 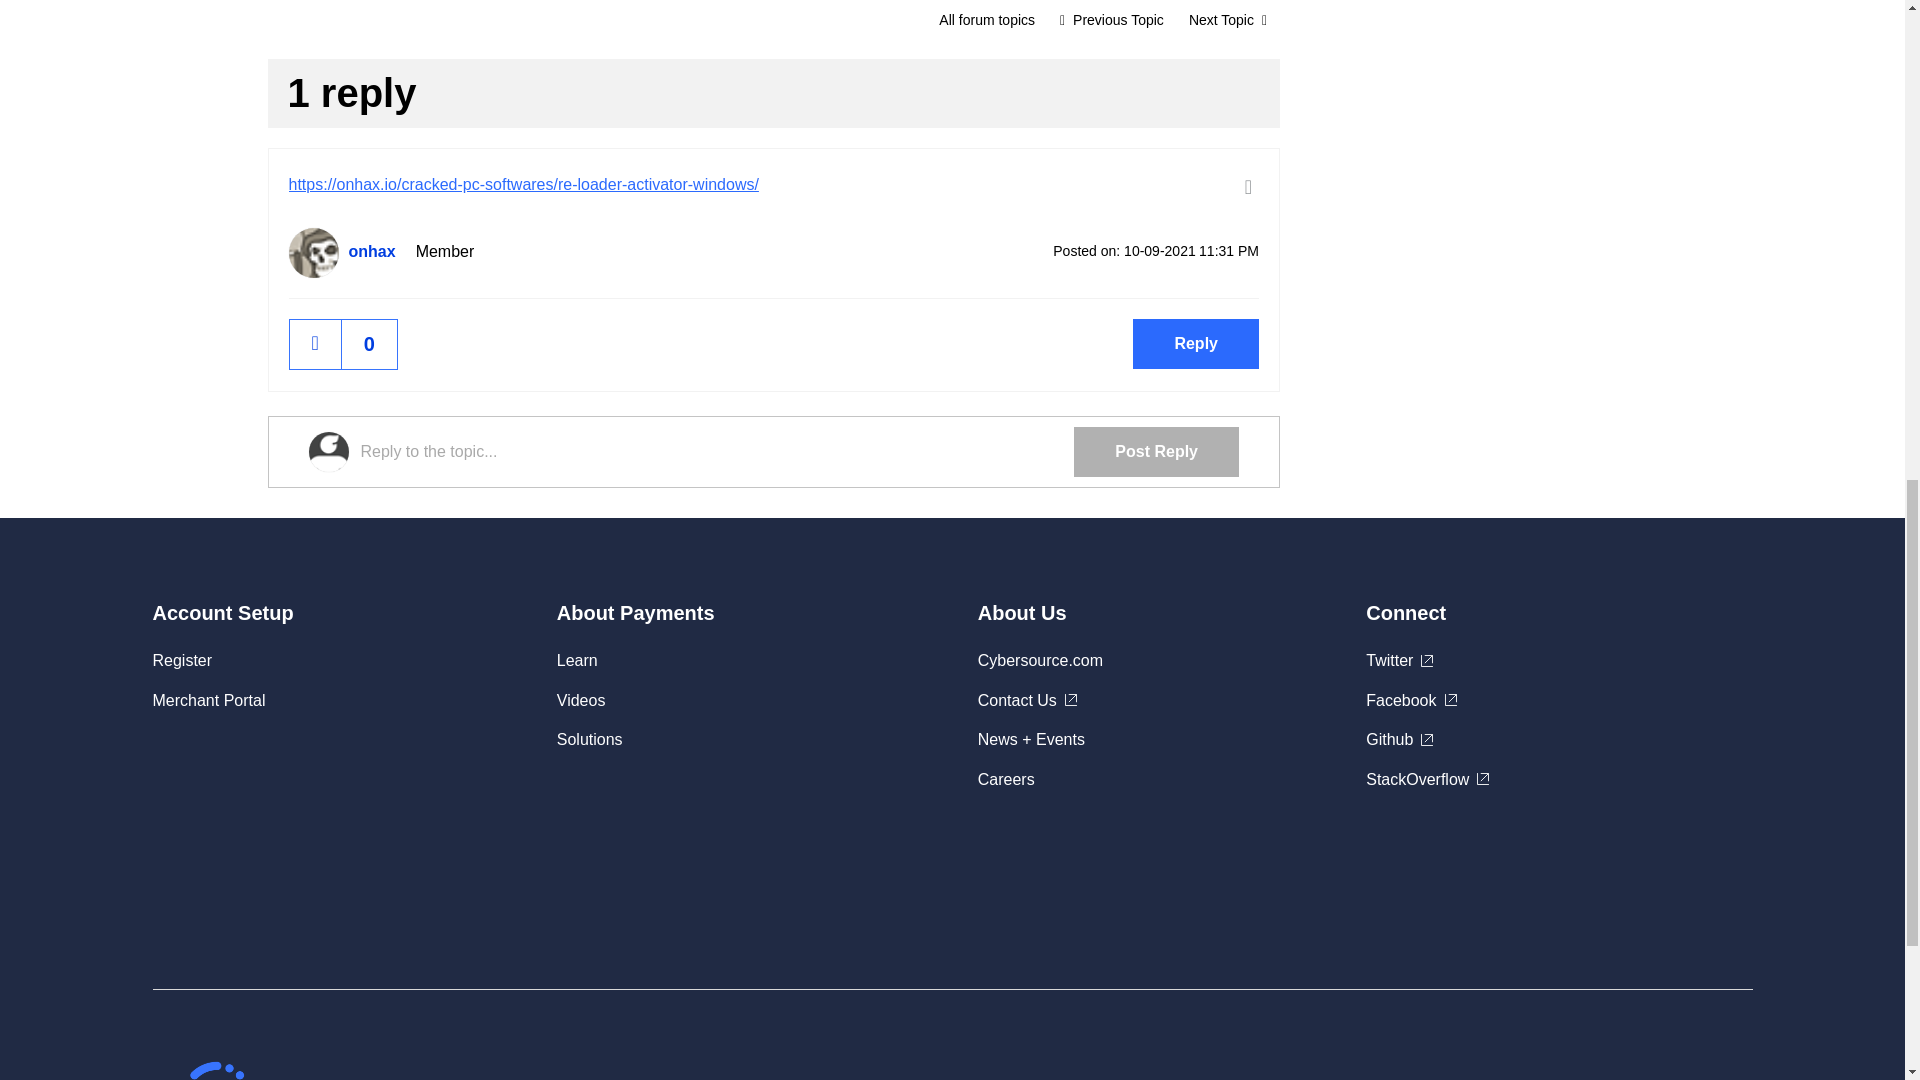 What do you see at coordinates (1111, 20) in the screenshot?
I see `How to find the best keywords for a new post?` at bounding box center [1111, 20].